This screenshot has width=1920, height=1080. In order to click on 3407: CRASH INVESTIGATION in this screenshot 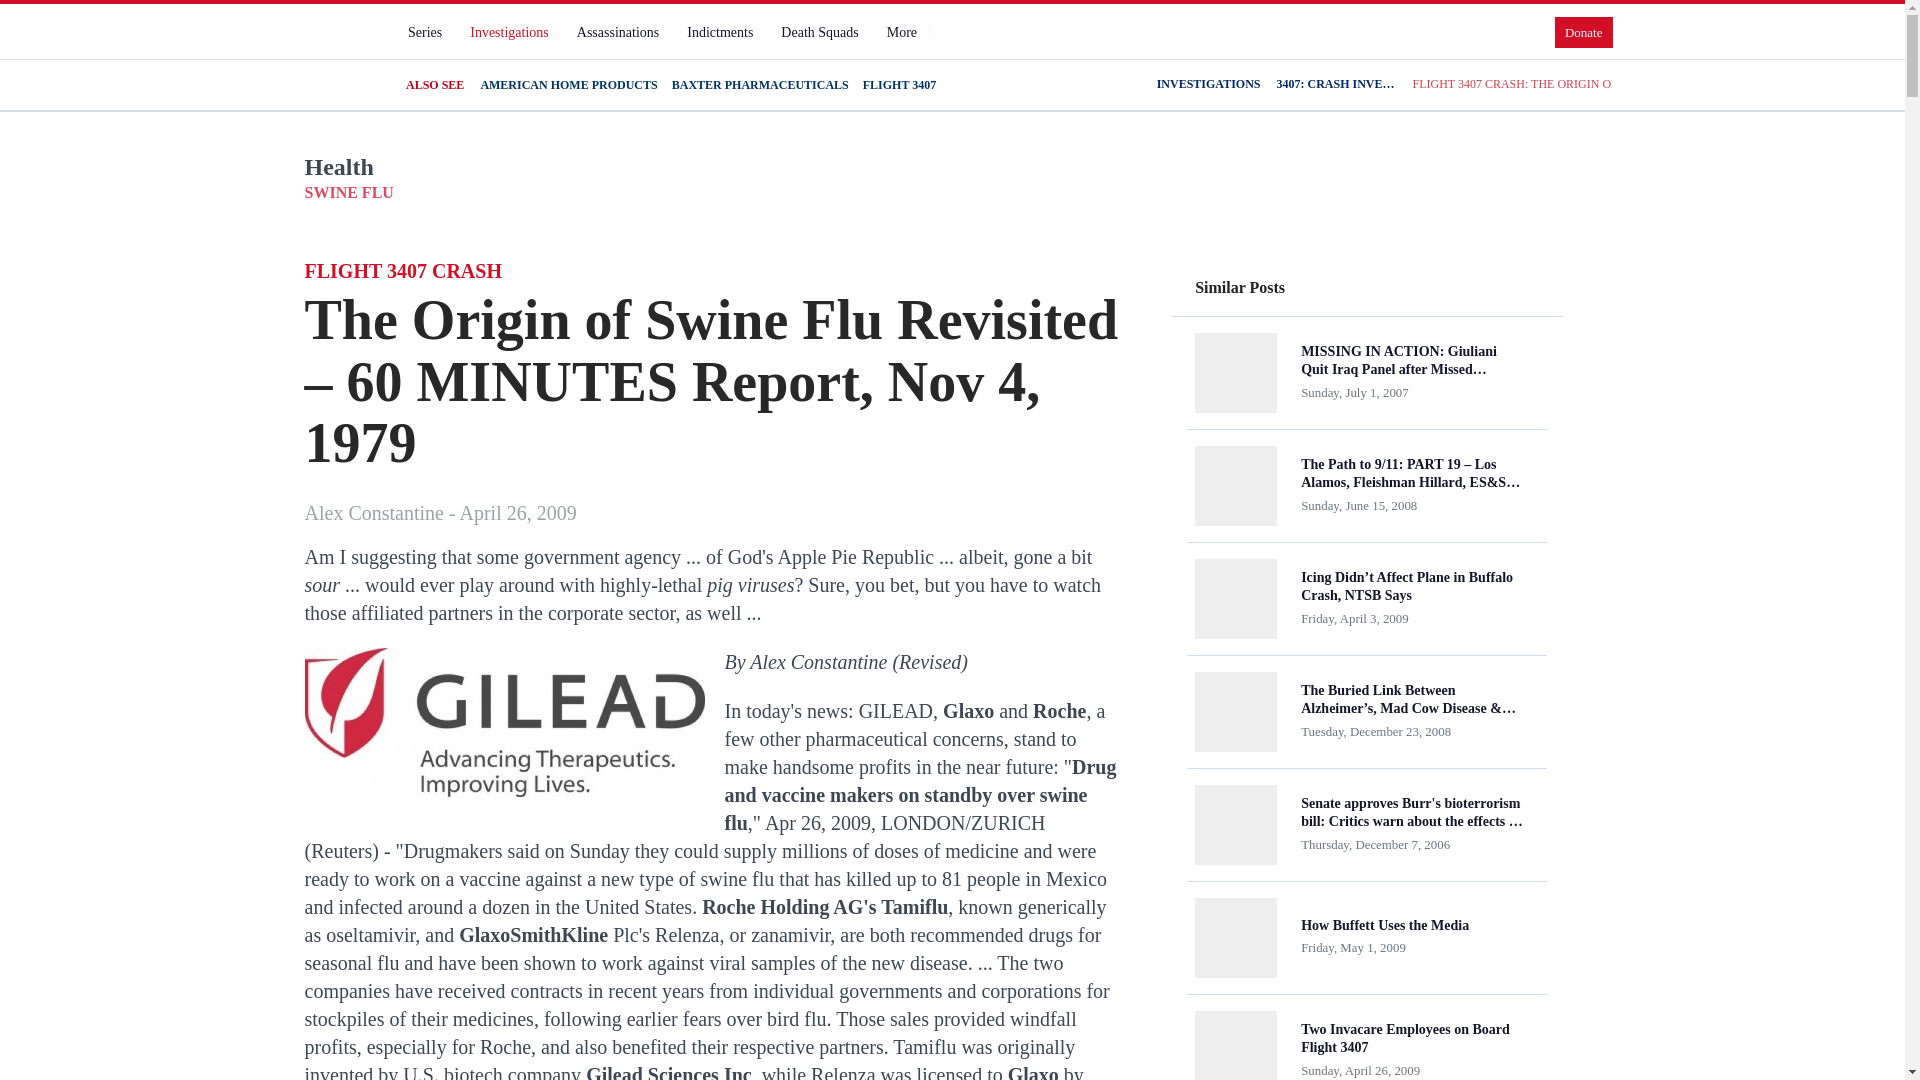, I will do `click(1336, 84)`.